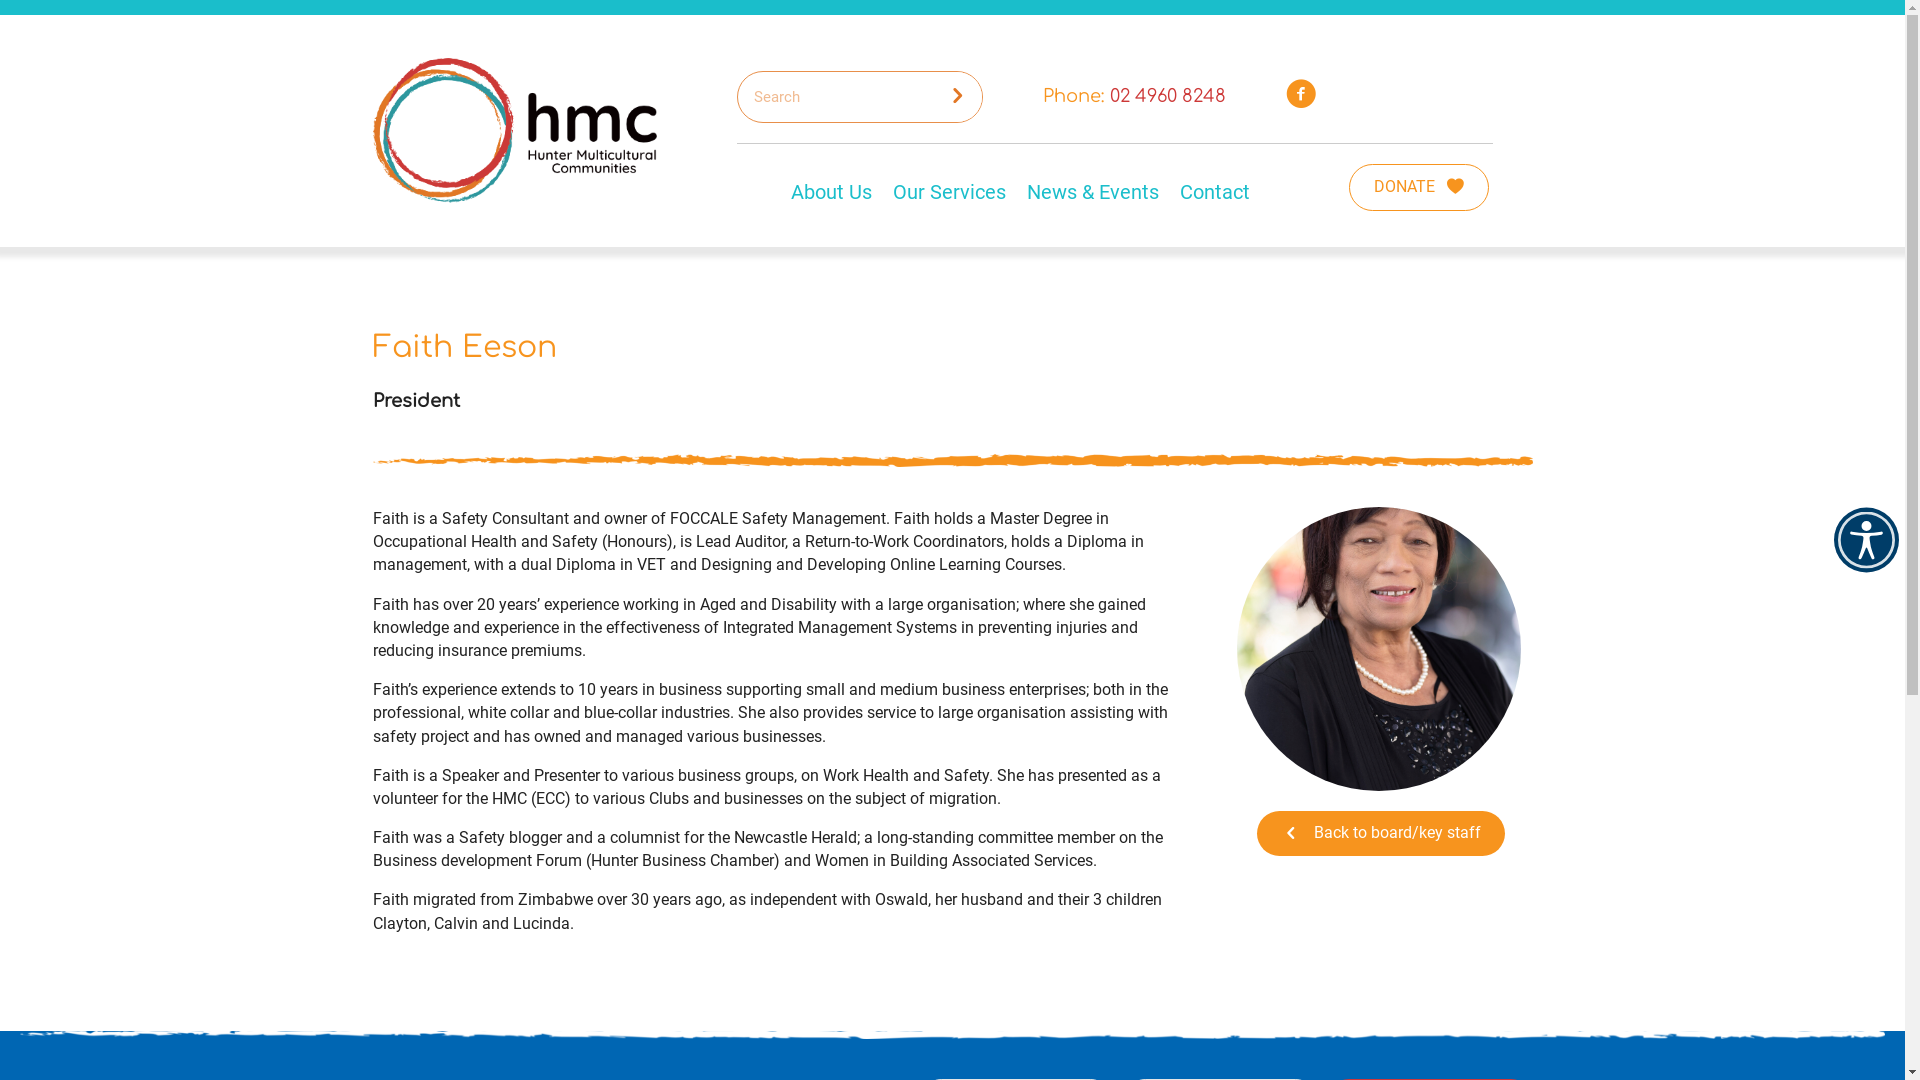  What do you see at coordinates (952, 460) in the screenshot?
I see `hmc-chalkline-orange` at bounding box center [952, 460].